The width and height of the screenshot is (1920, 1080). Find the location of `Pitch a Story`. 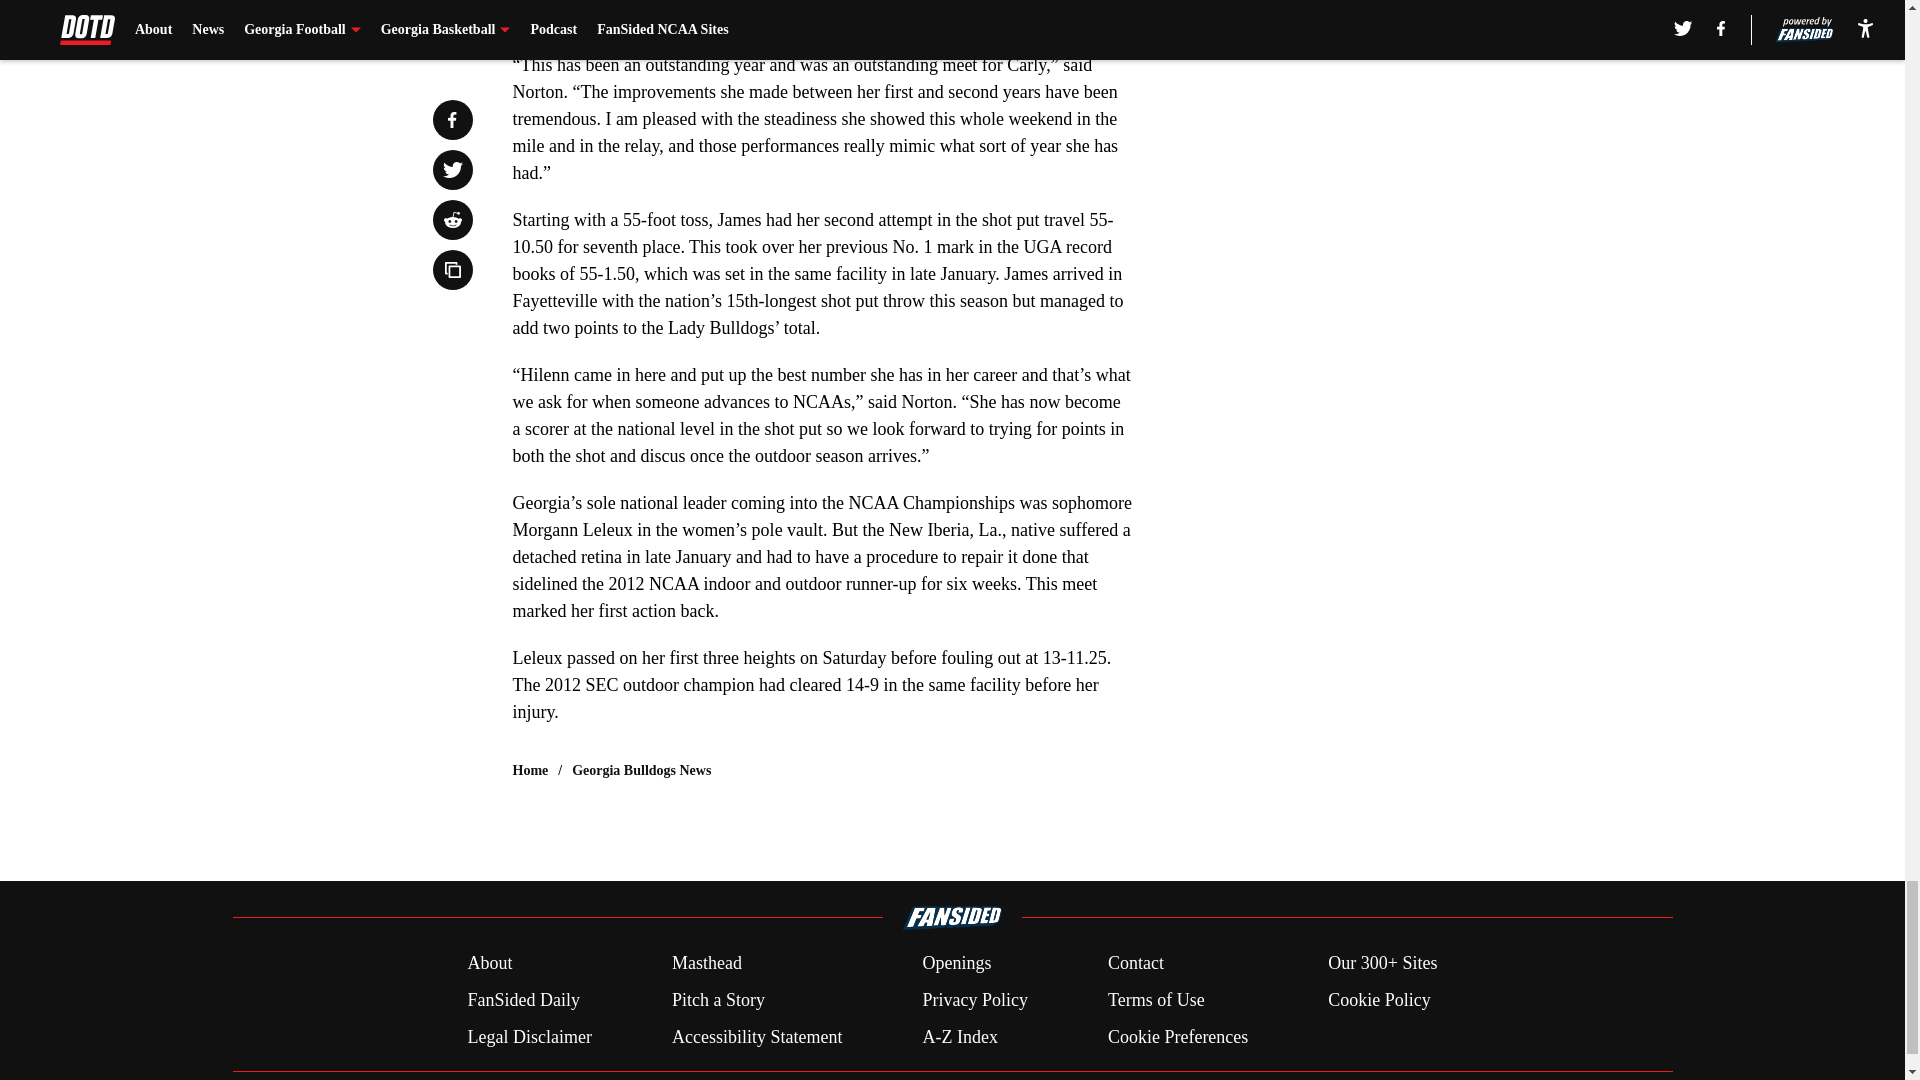

Pitch a Story is located at coordinates (718, 1000).